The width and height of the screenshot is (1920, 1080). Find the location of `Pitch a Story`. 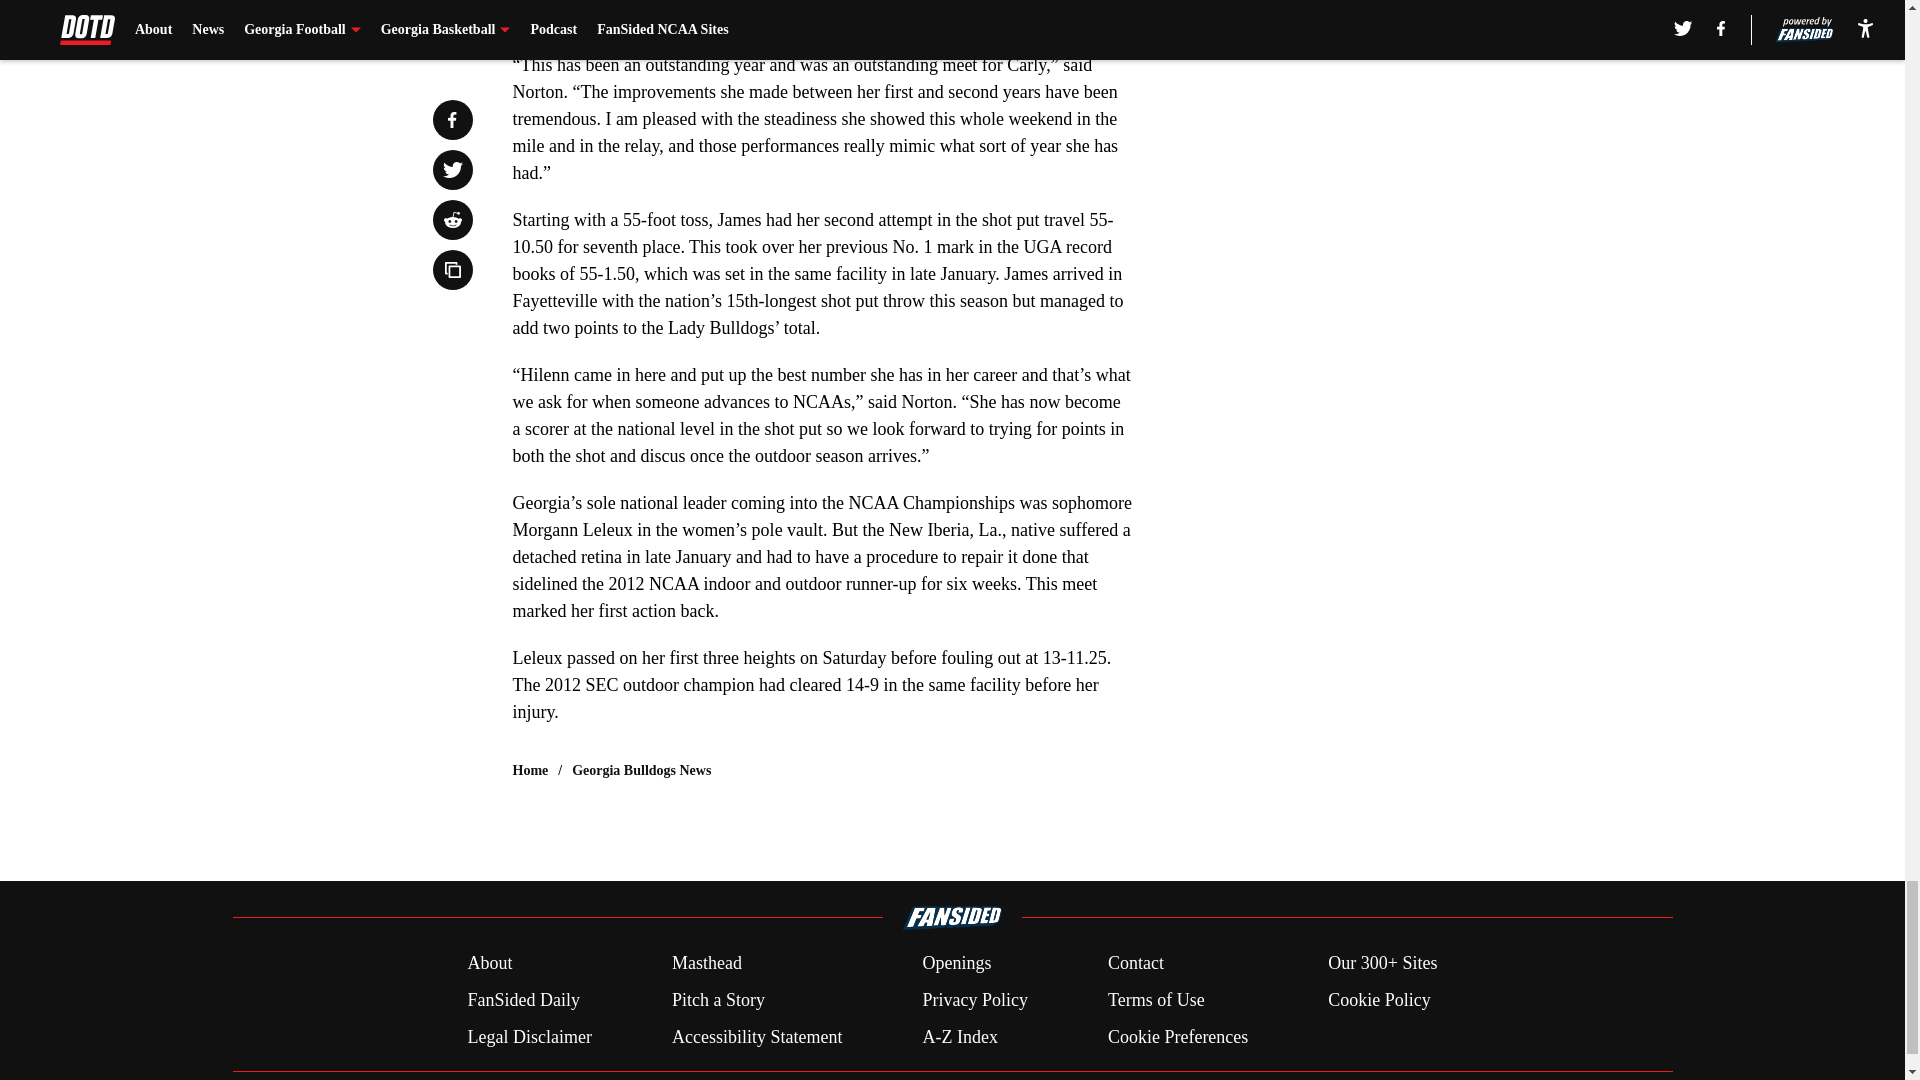

Pitch a Story is located at coordinates (718, 1000).